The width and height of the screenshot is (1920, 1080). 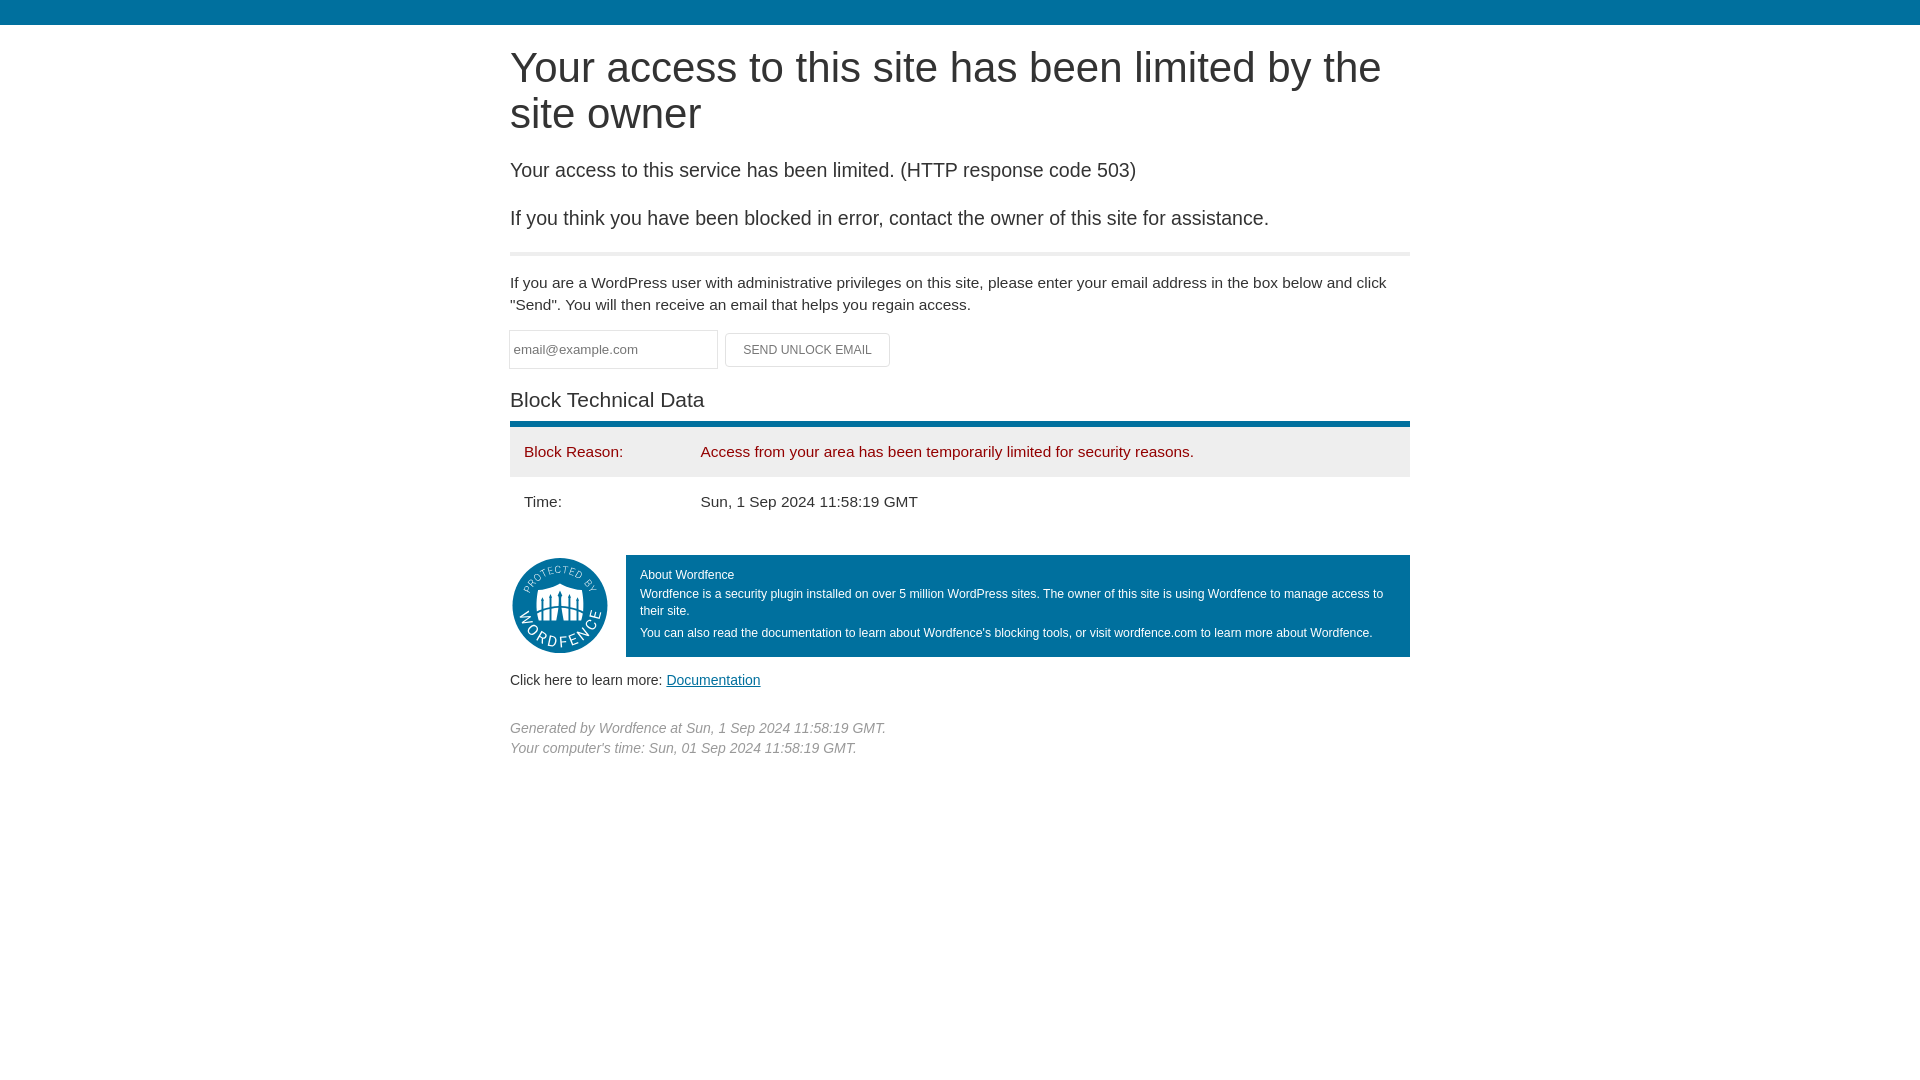 I want to click on Documentation, so click(x=713, y=679).